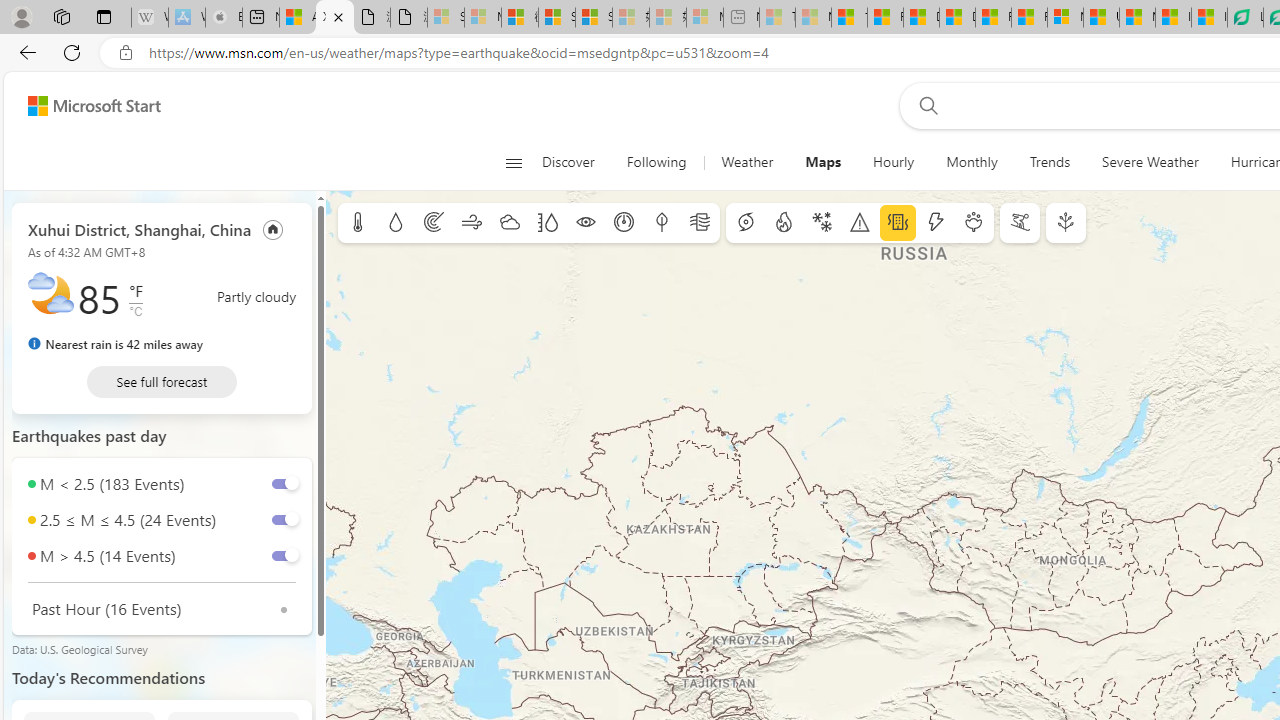 Image resolution: width=1280 pixels, height=720 pixels. What do you see at coordinates (513, 162) in the screenshot?
I see `Open navigation menu` at bounding box center [513, 162].